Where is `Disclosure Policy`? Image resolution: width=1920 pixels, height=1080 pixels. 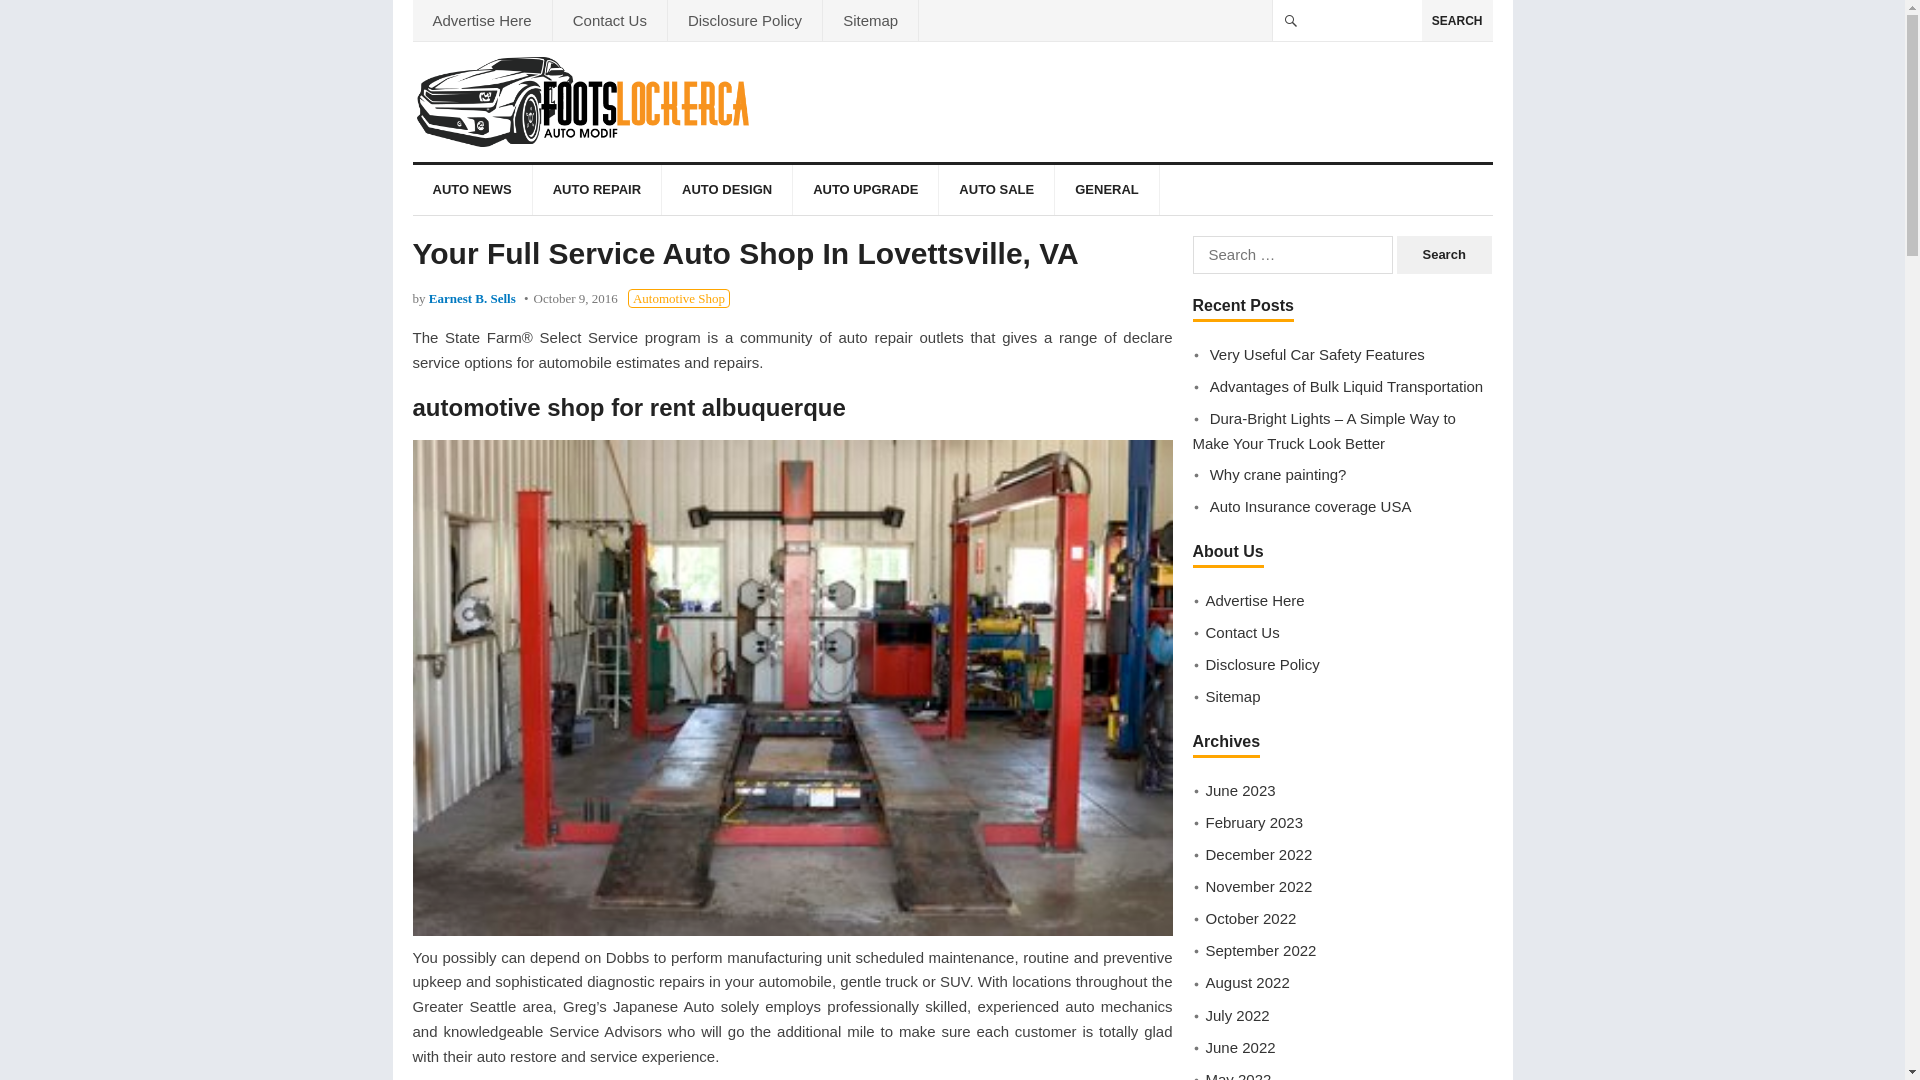 Disclosure Policy is located at coordinates (744, 20).